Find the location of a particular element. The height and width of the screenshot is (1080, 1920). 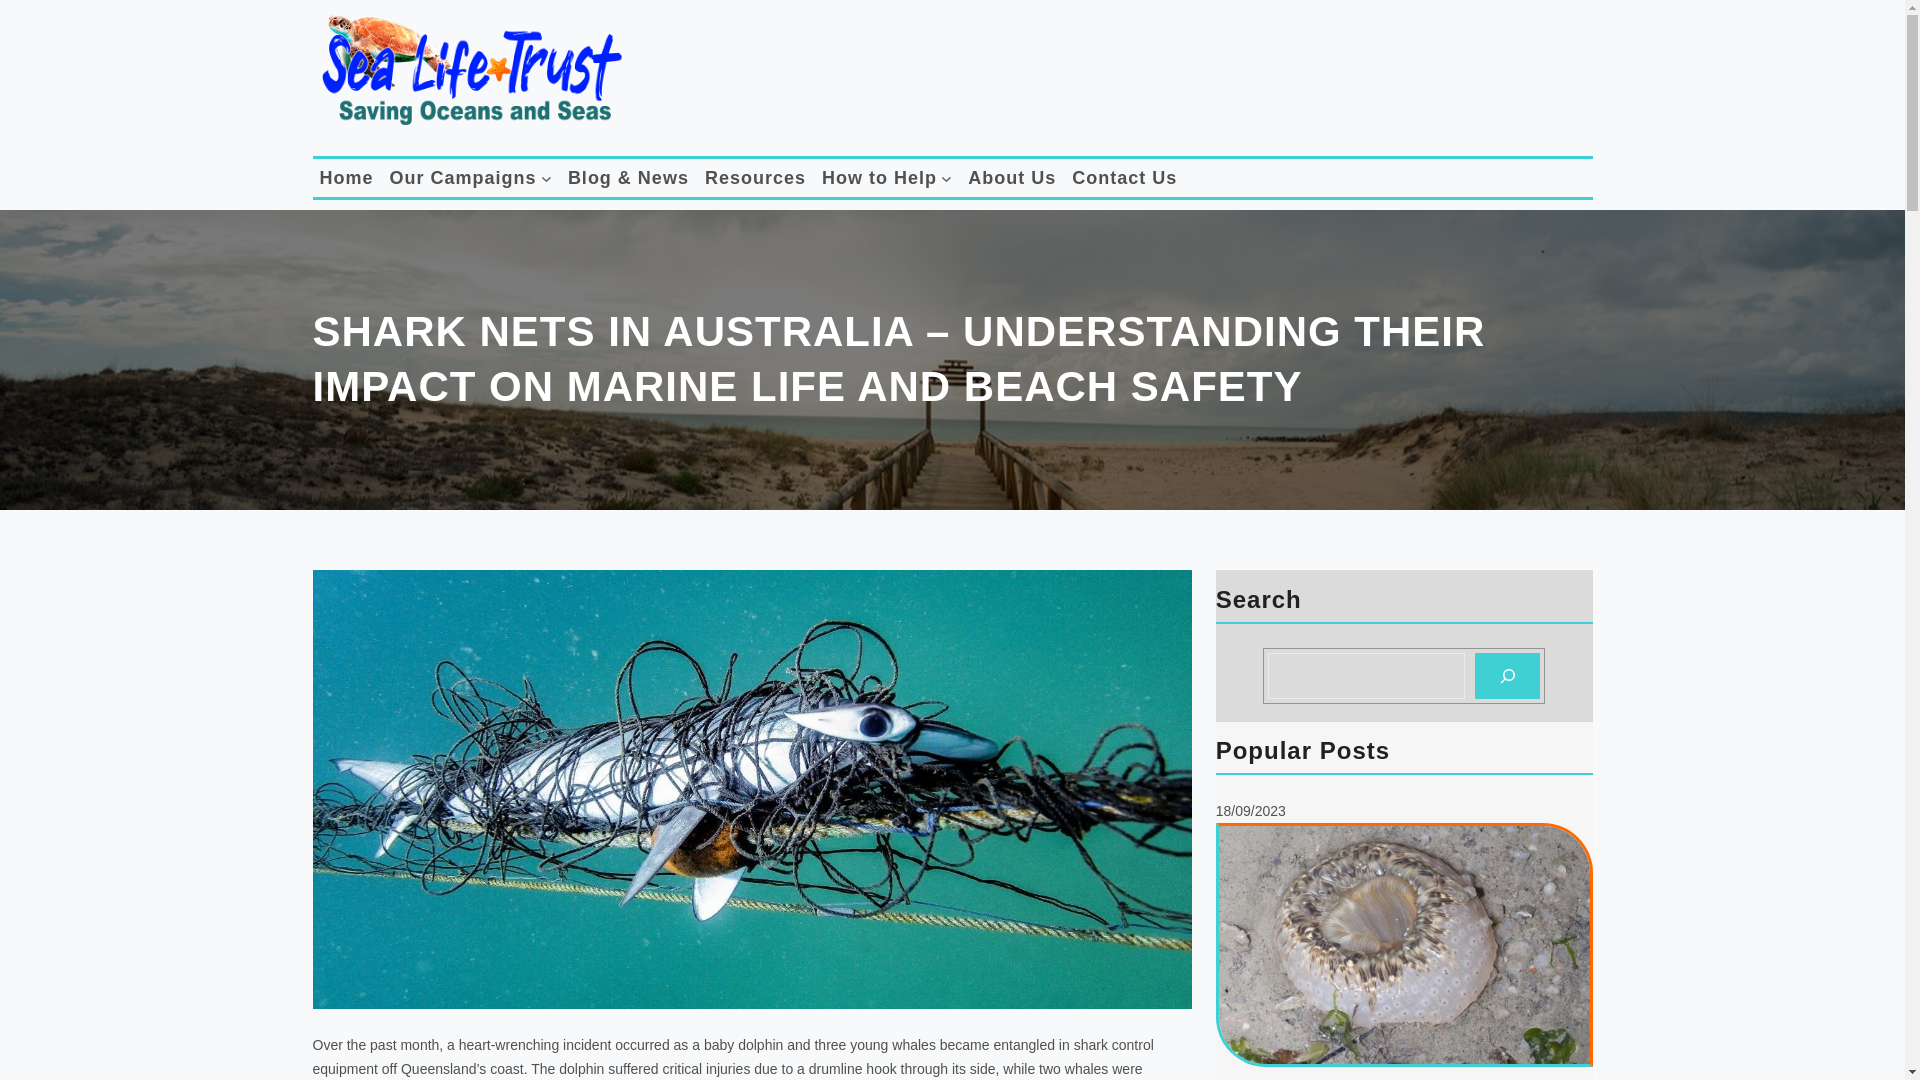

How to Help is located at coordinates (878, 178).